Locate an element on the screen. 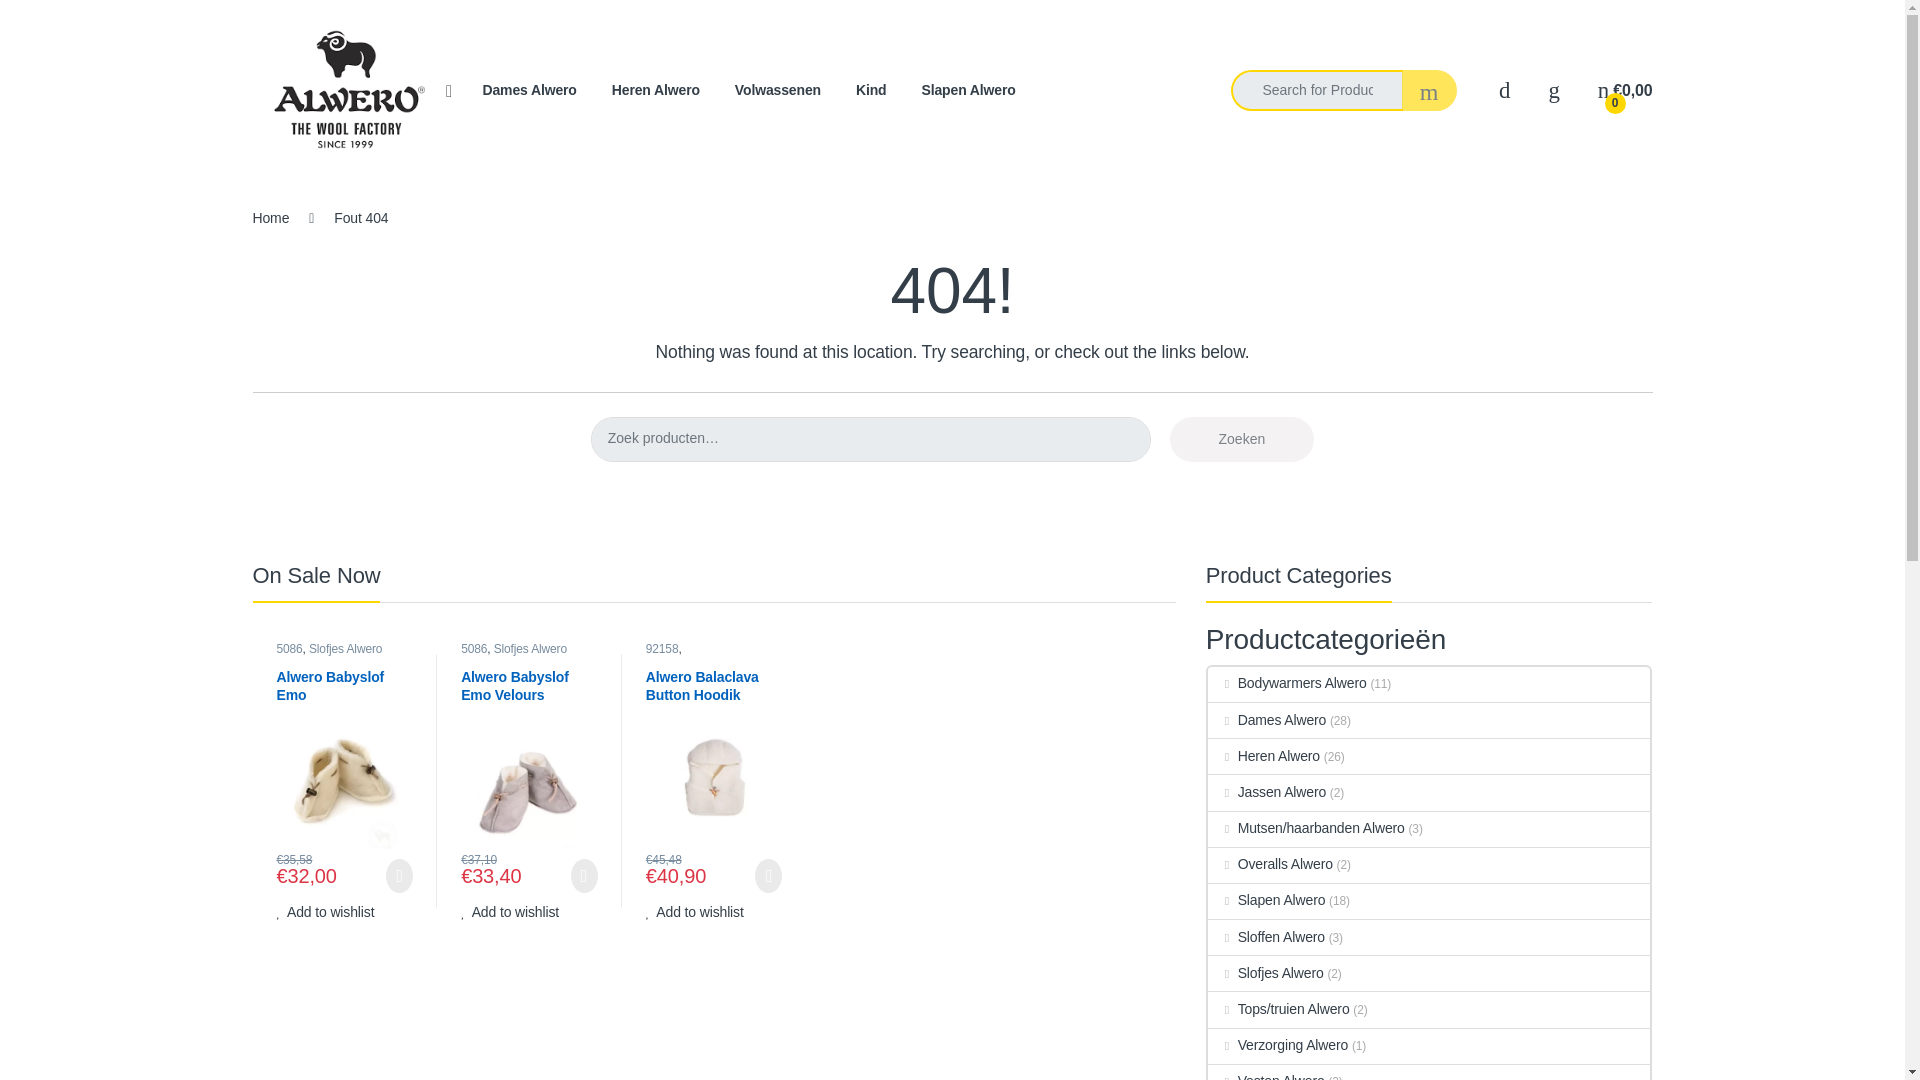 This screenshot has height=1080, width=1920. Heren Alwero is located at coordinates (656, 91).